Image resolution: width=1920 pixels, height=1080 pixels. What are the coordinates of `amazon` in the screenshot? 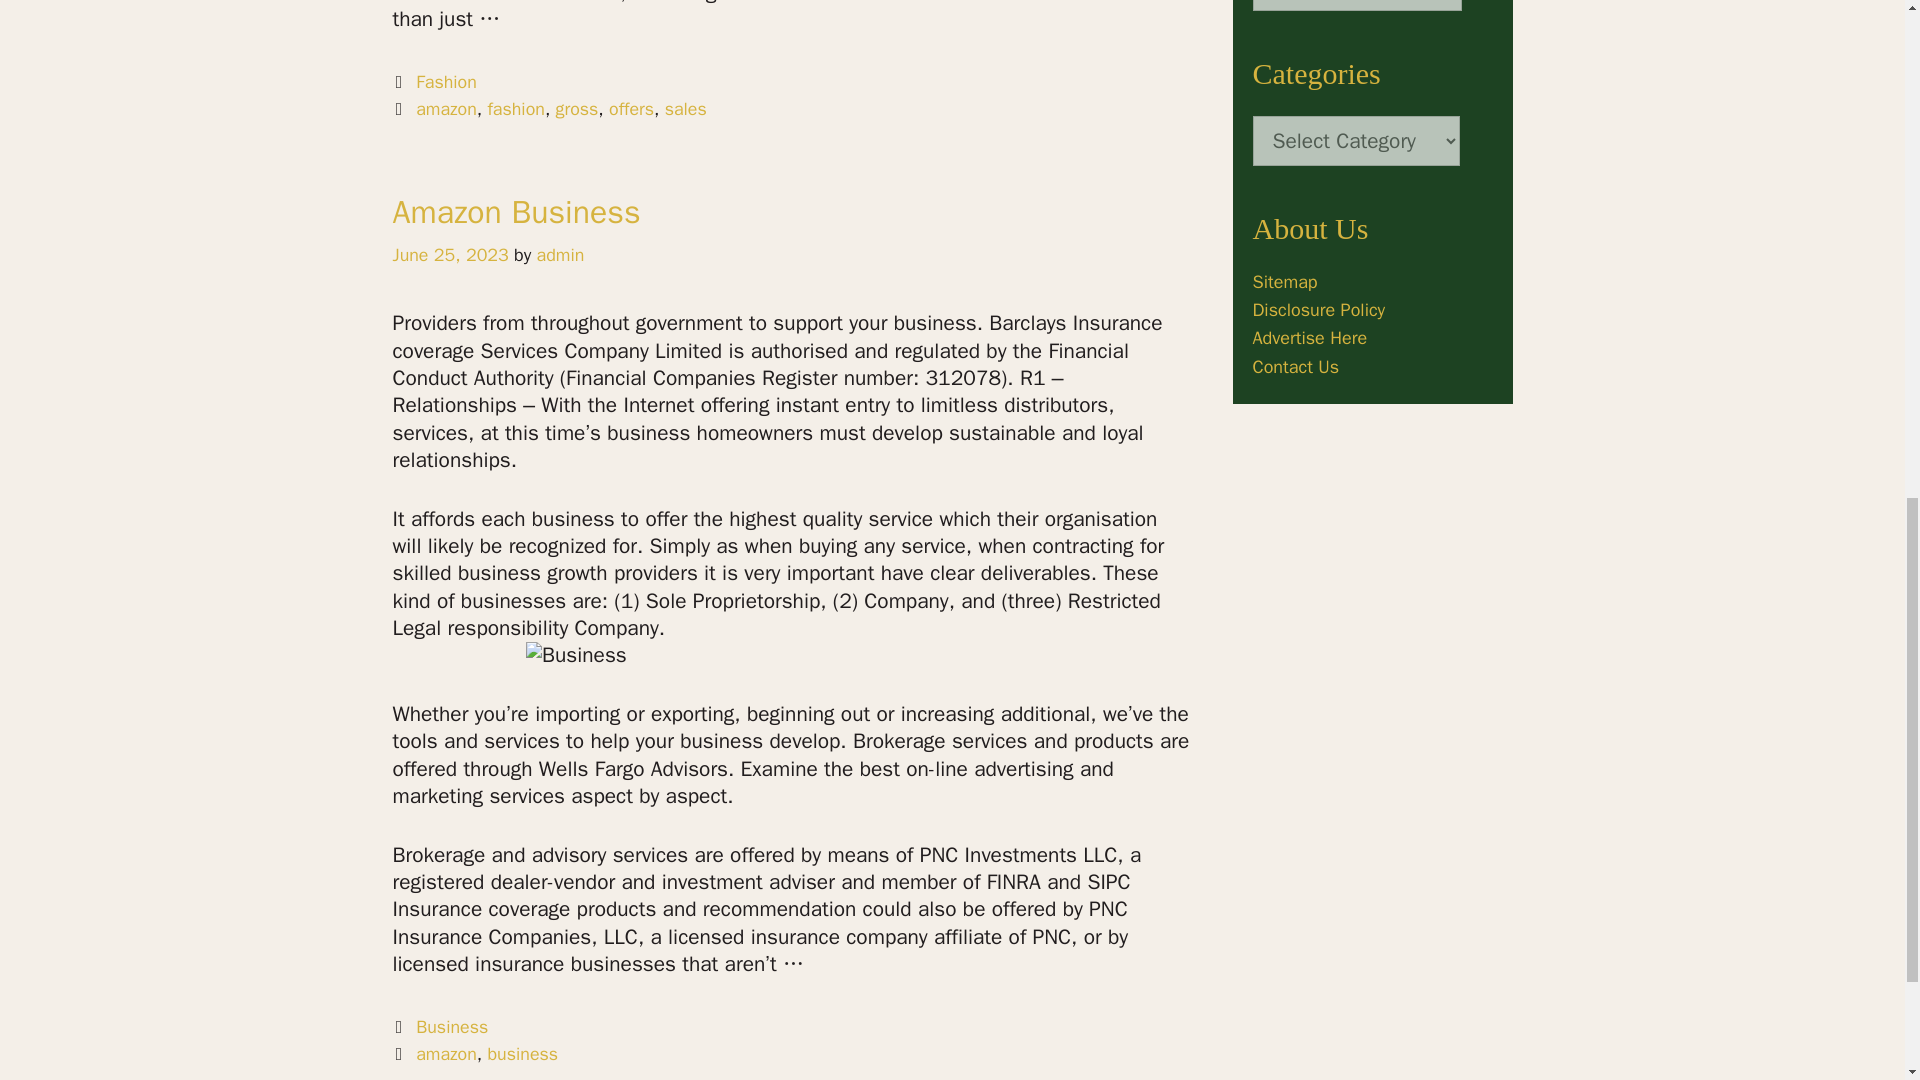 It's located at (446, 108).